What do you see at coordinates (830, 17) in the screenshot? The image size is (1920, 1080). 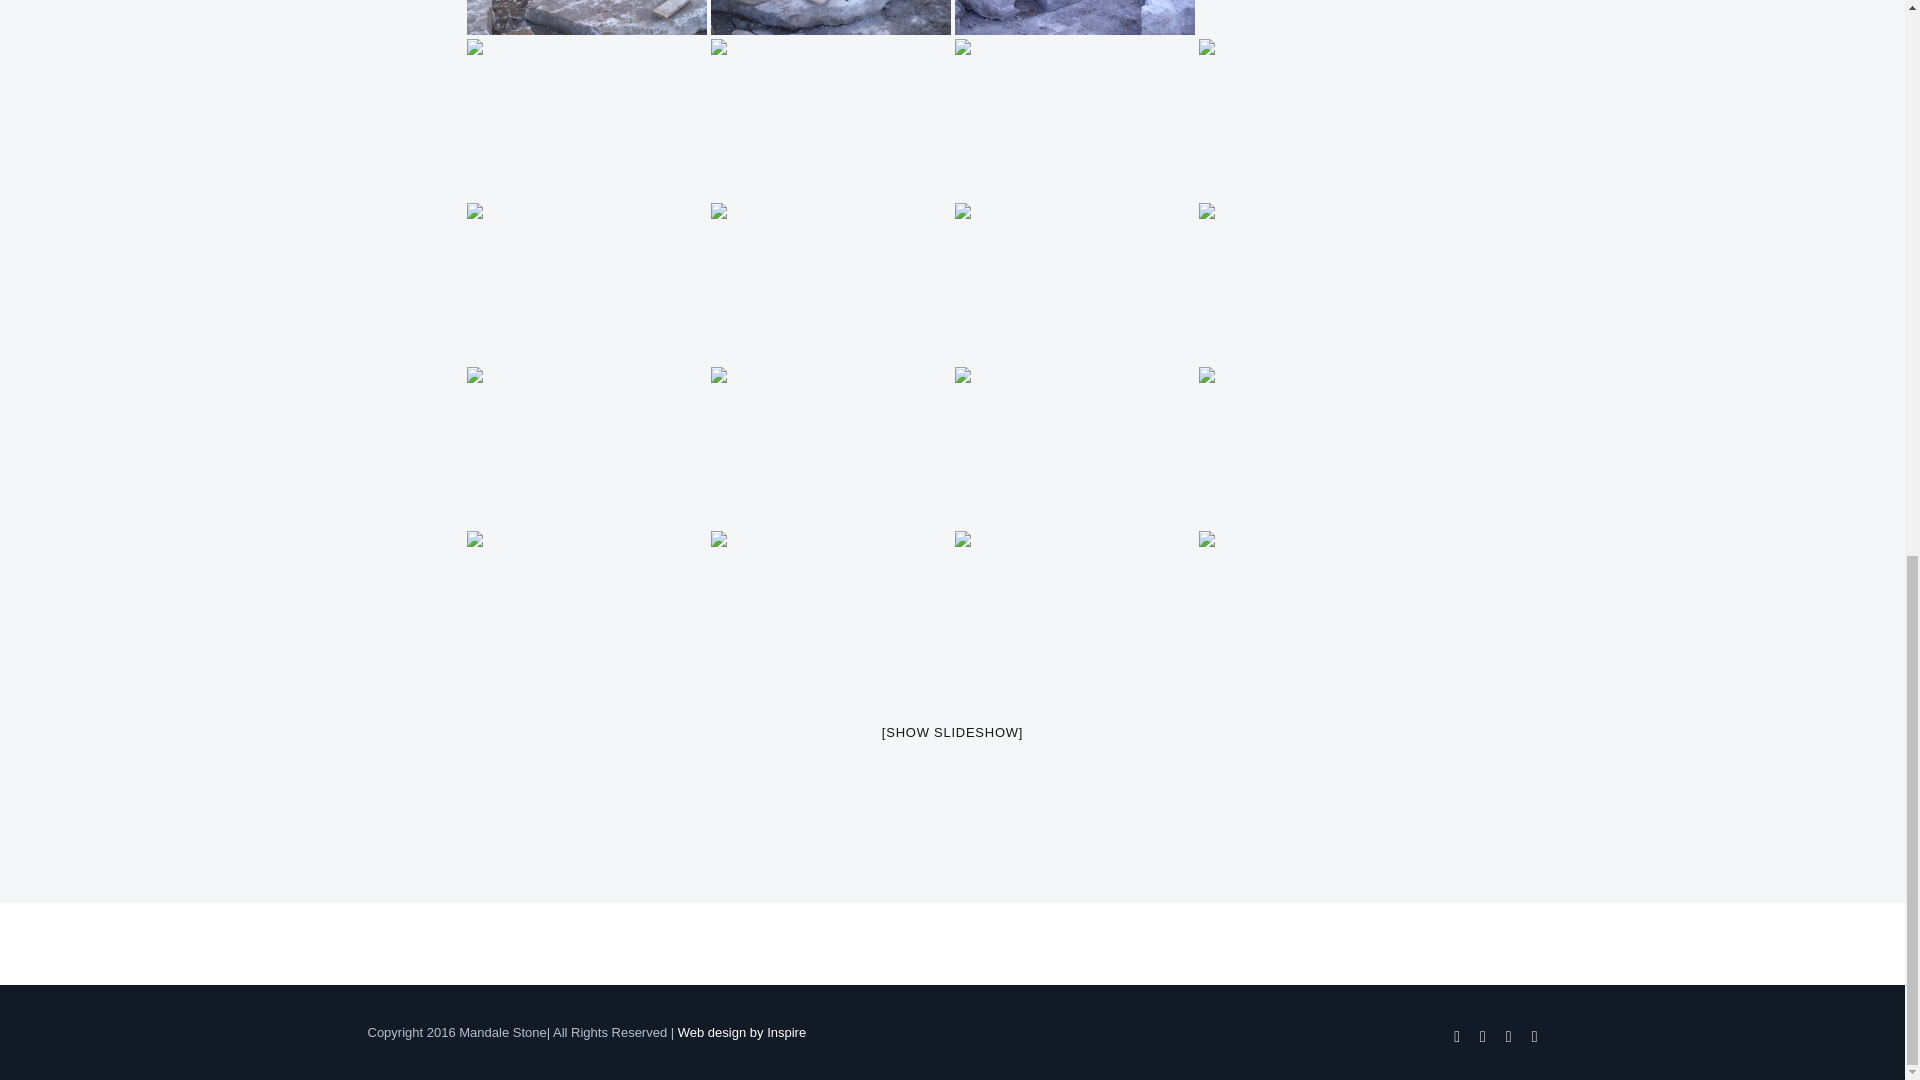 I see `Triming Block` at bounding box center [830, 17].